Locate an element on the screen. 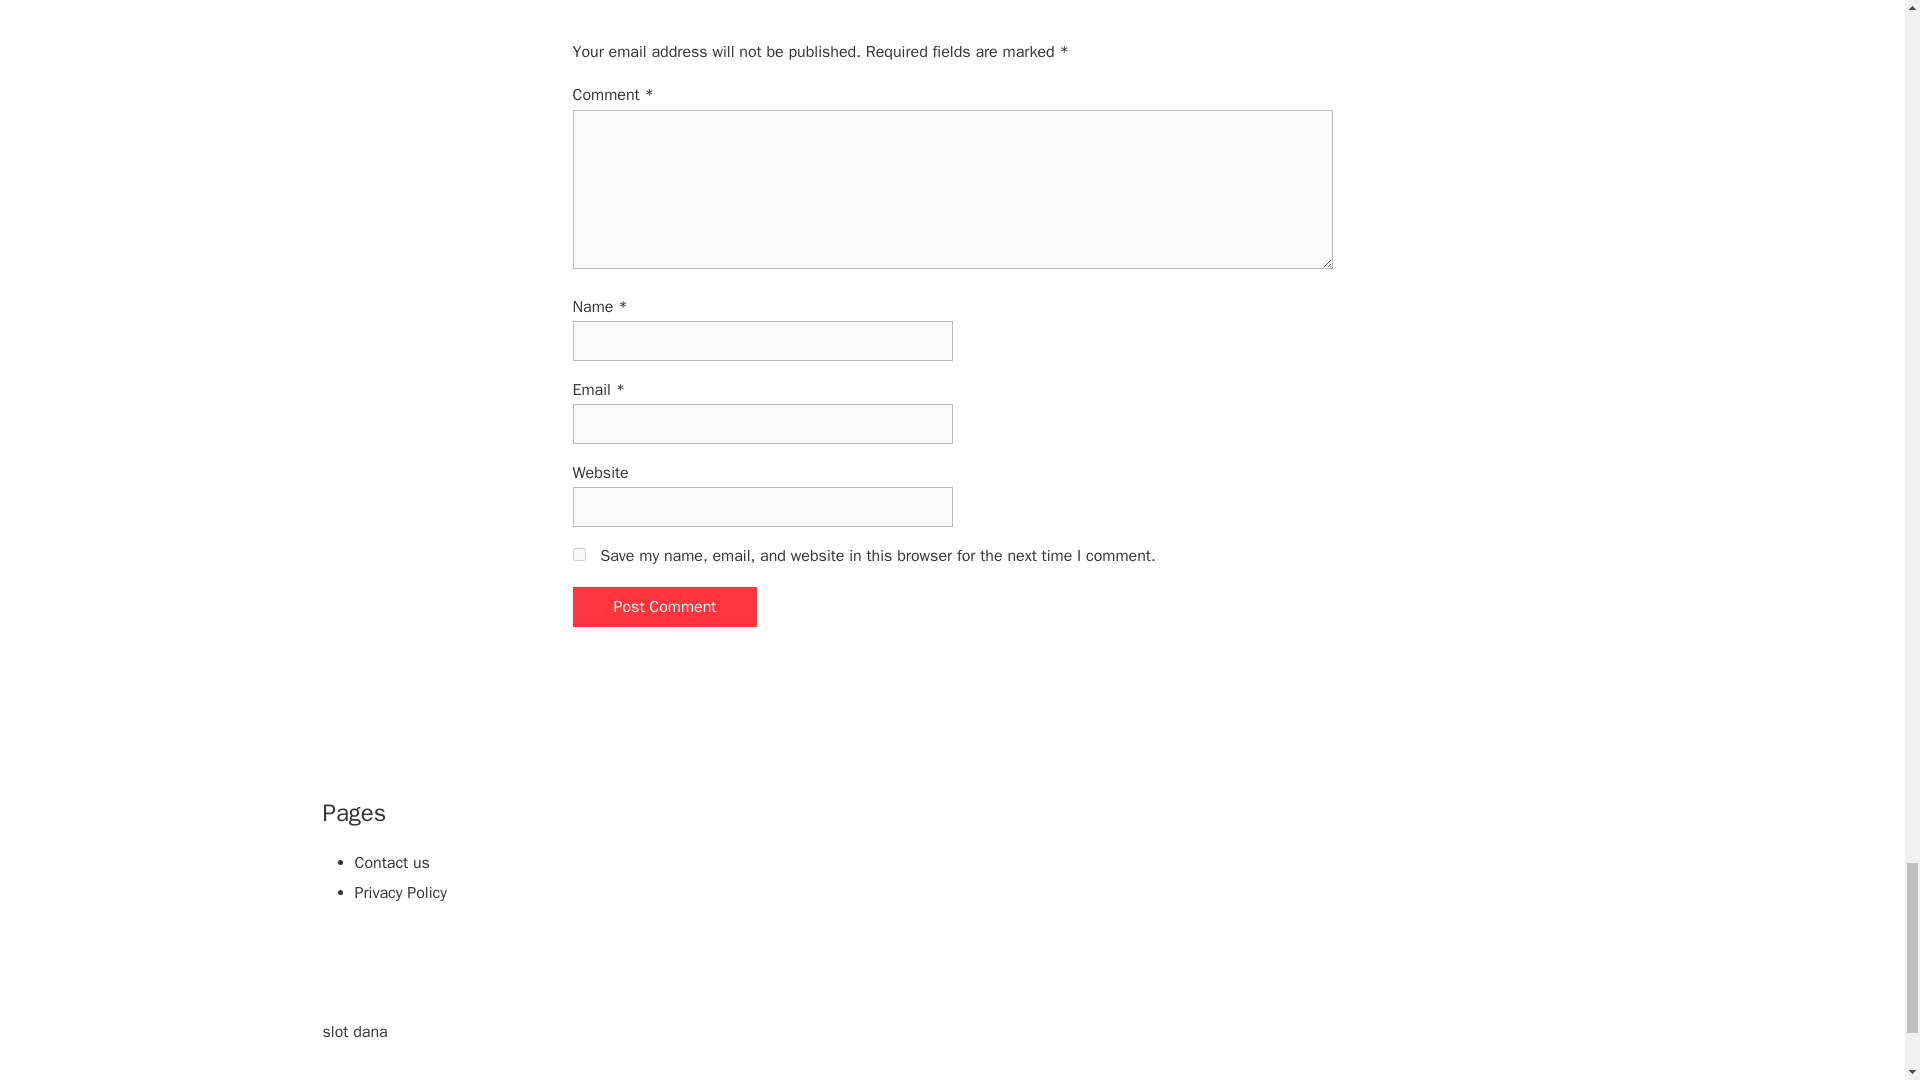  yes is located at coordinates (578, 554).